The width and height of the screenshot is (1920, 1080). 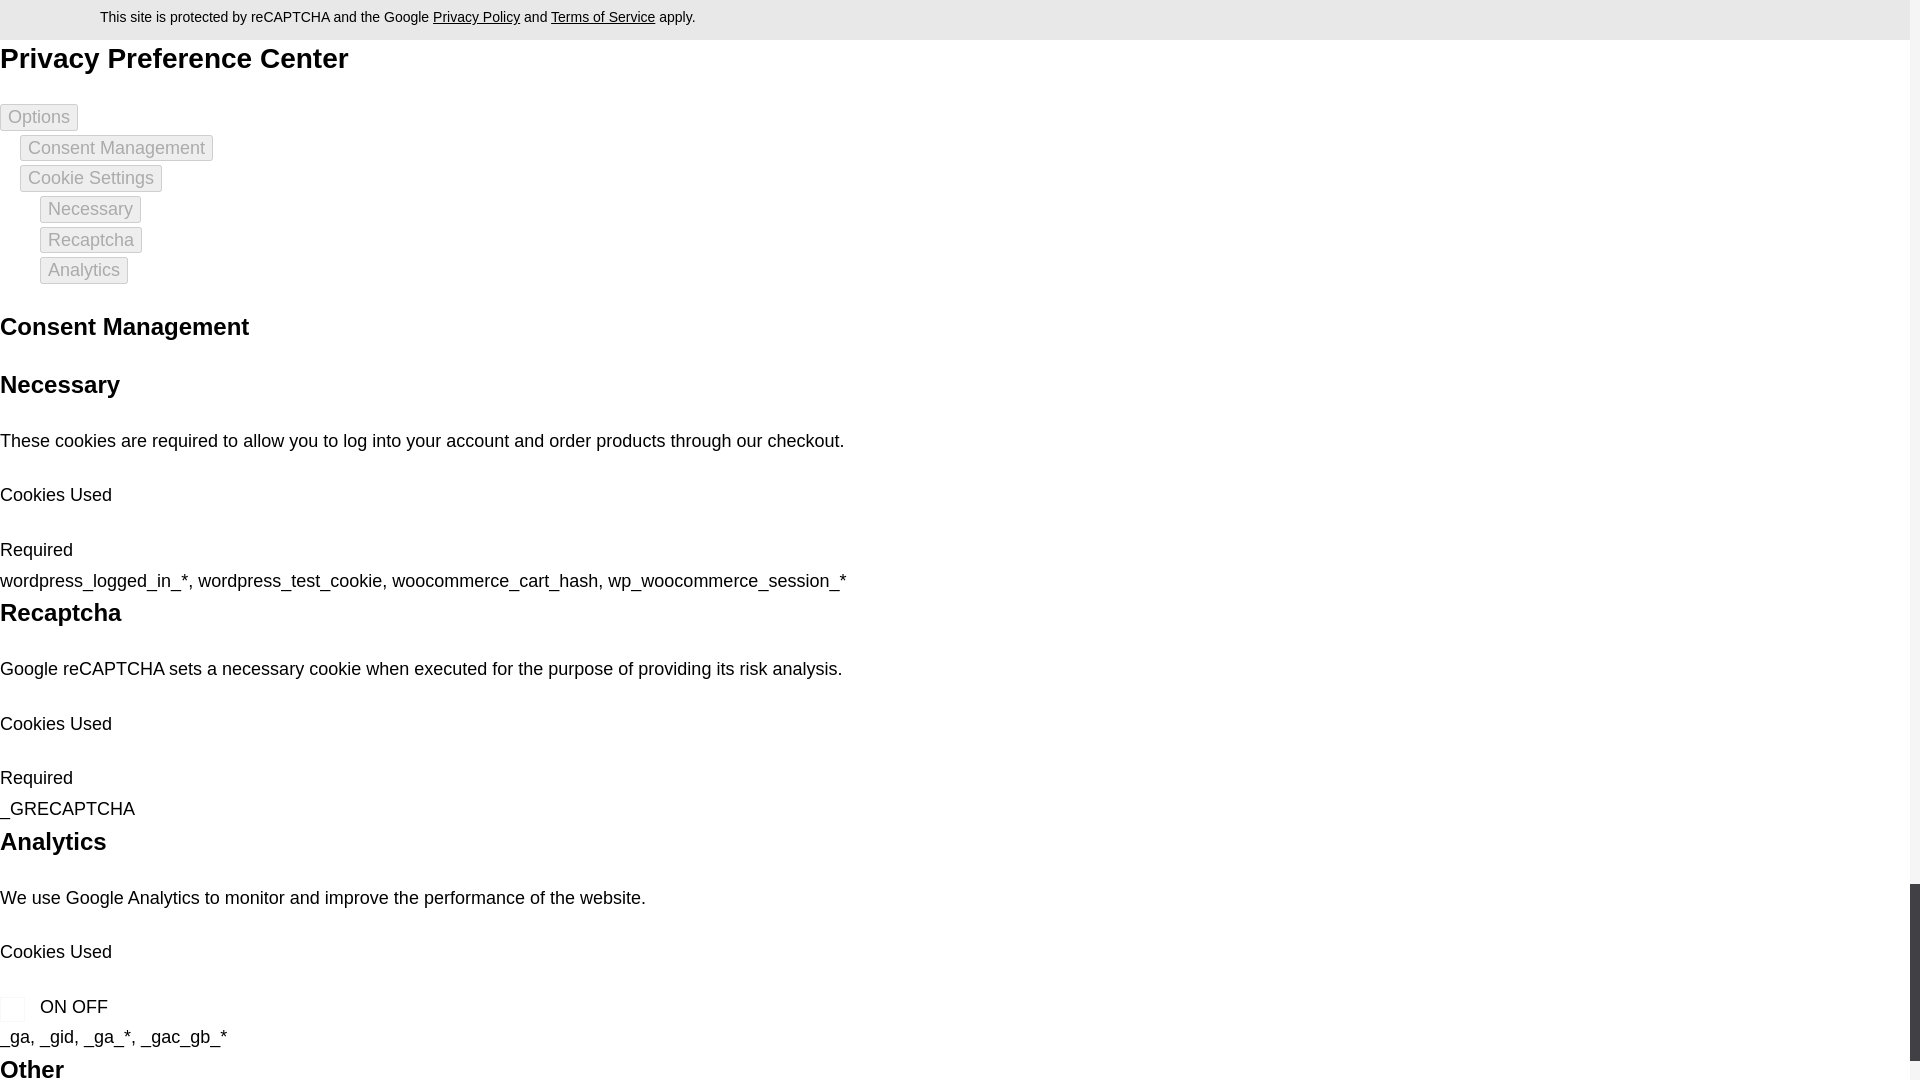 I want to click on Privacy Policy, so click(x=476, y=16).